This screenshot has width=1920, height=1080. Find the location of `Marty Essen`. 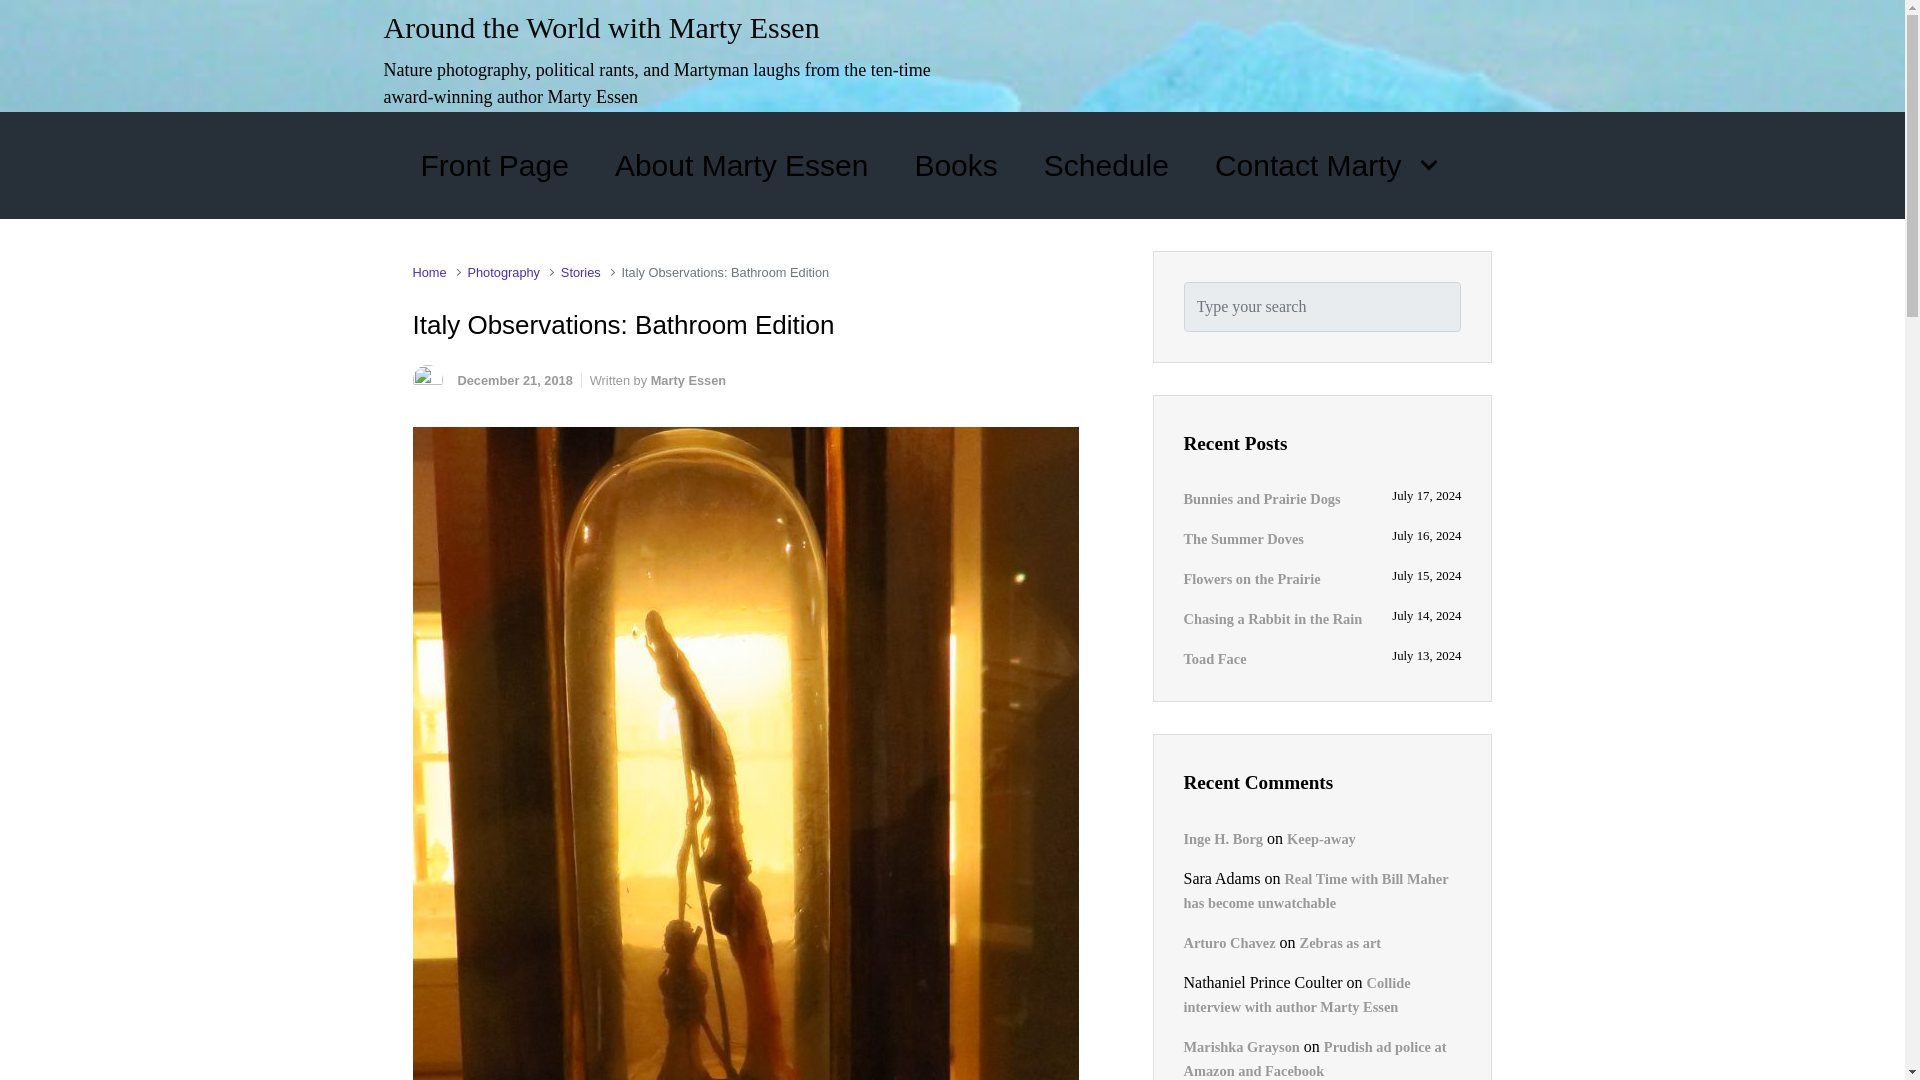

Marty Essen is located at coordinates (688, 380).